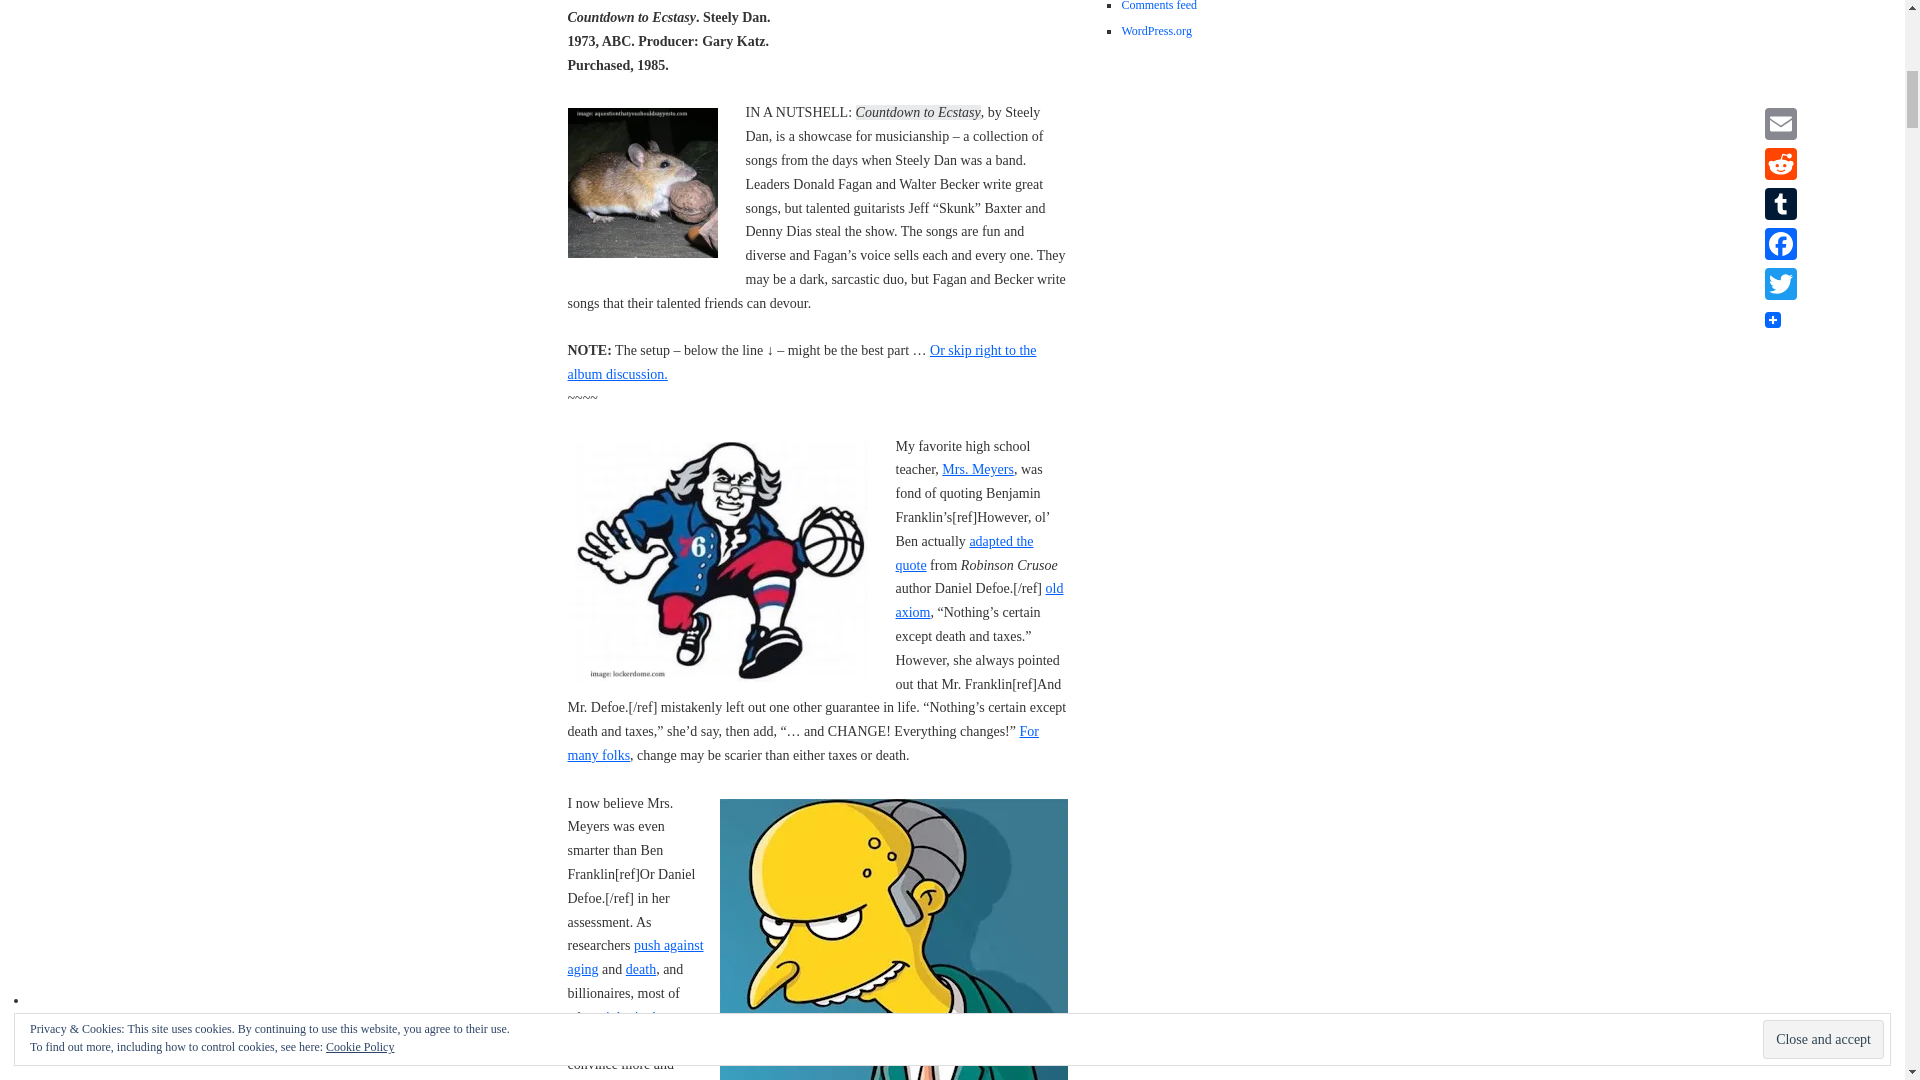 This screenshot has width=1920, height=1080. What do you see at coordinates (636, 958) in the screenshot?
I see `push against aging` at bounding box center [636, 958].